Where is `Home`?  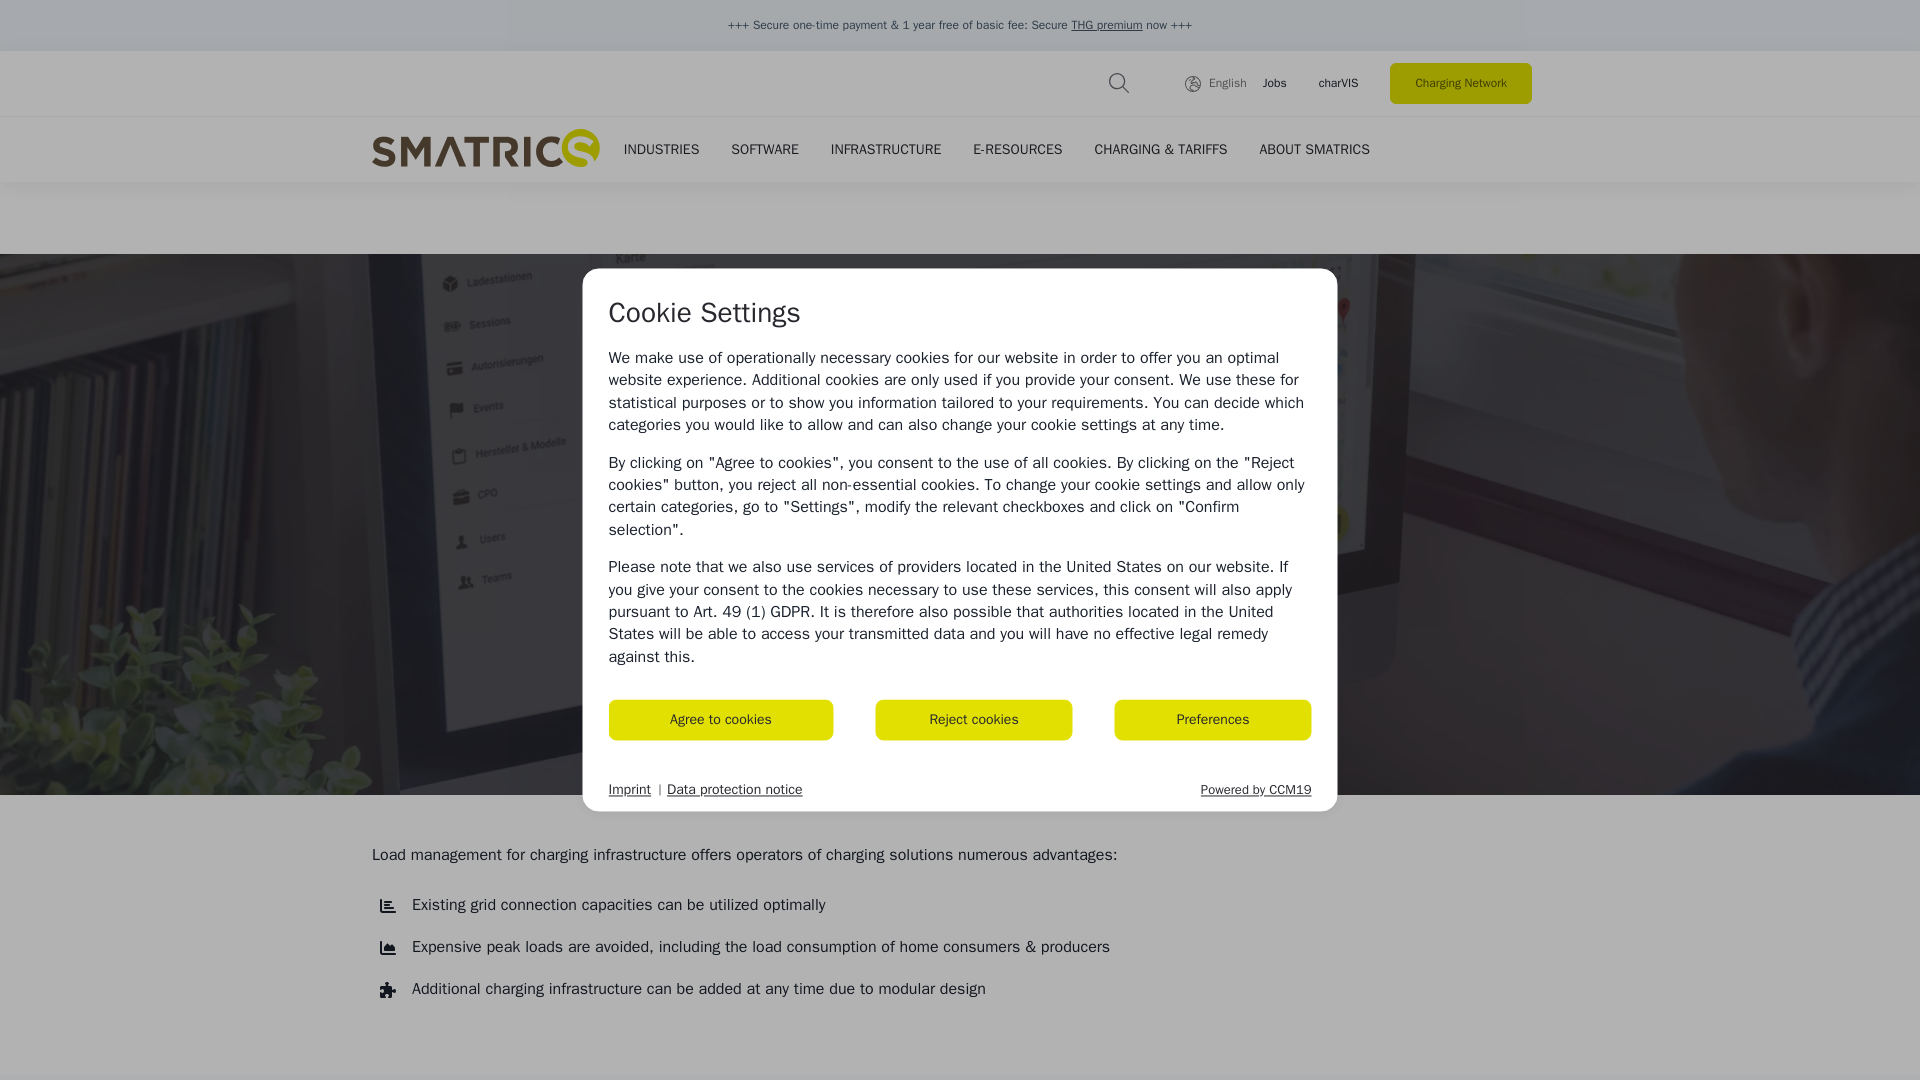 Home is located at coordinates (486, 148).